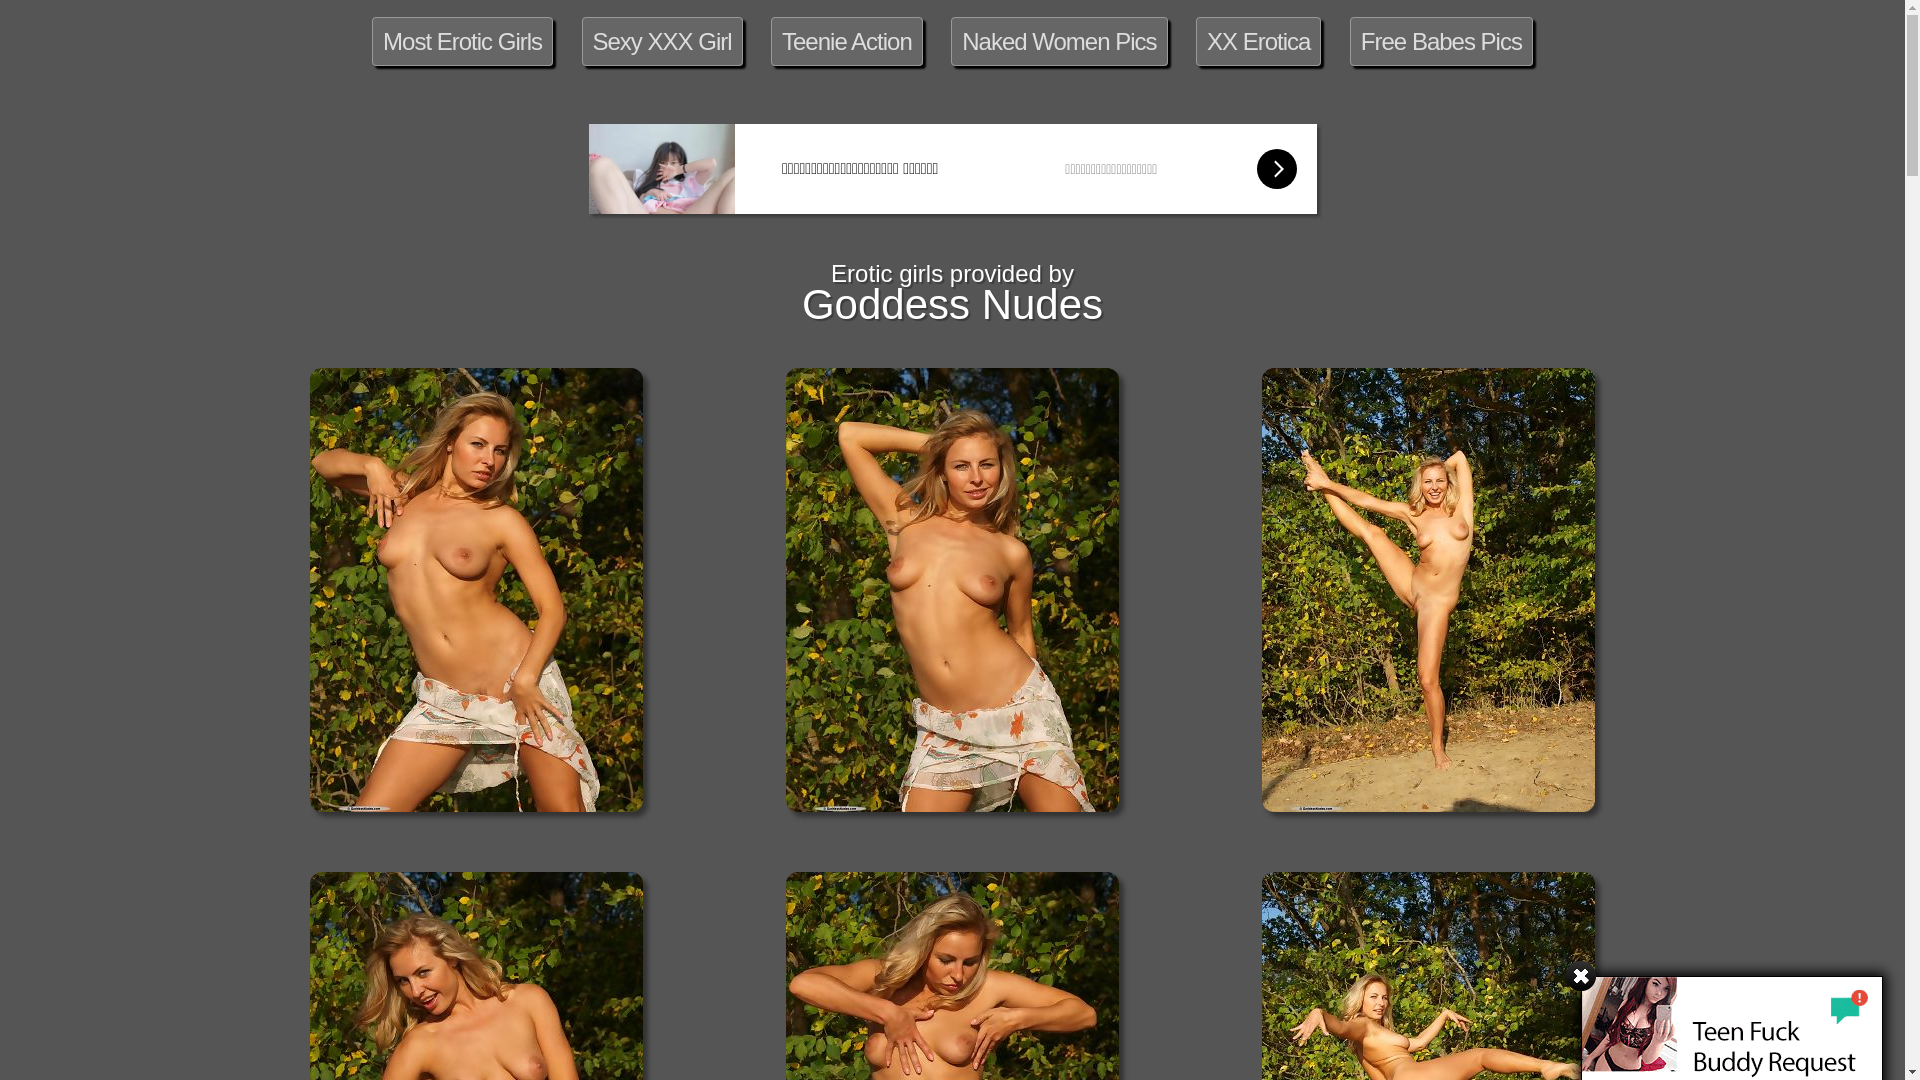 Image resolution: width=1920 pixels, height=1080 pixels. I want to click on Sexy XXX Girl, so click(662, 42).